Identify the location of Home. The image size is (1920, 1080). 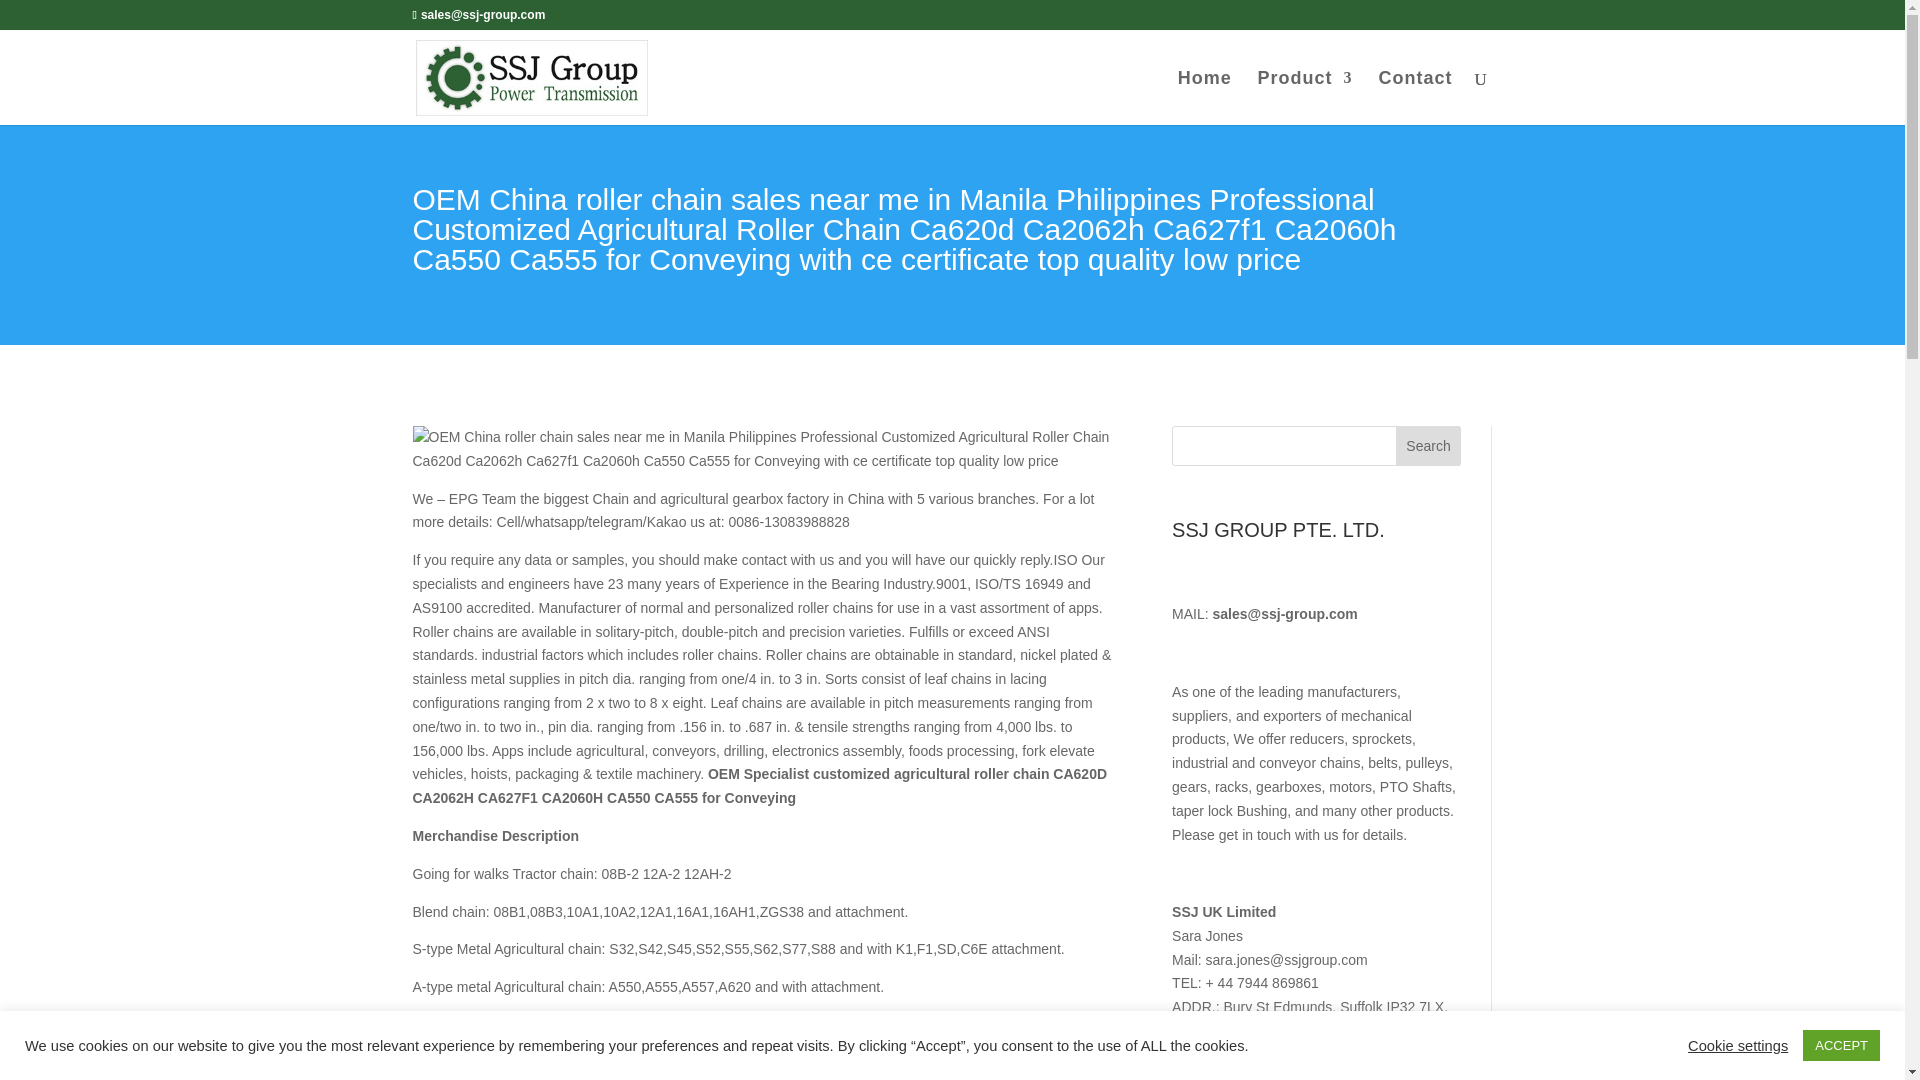
(1205, 98).